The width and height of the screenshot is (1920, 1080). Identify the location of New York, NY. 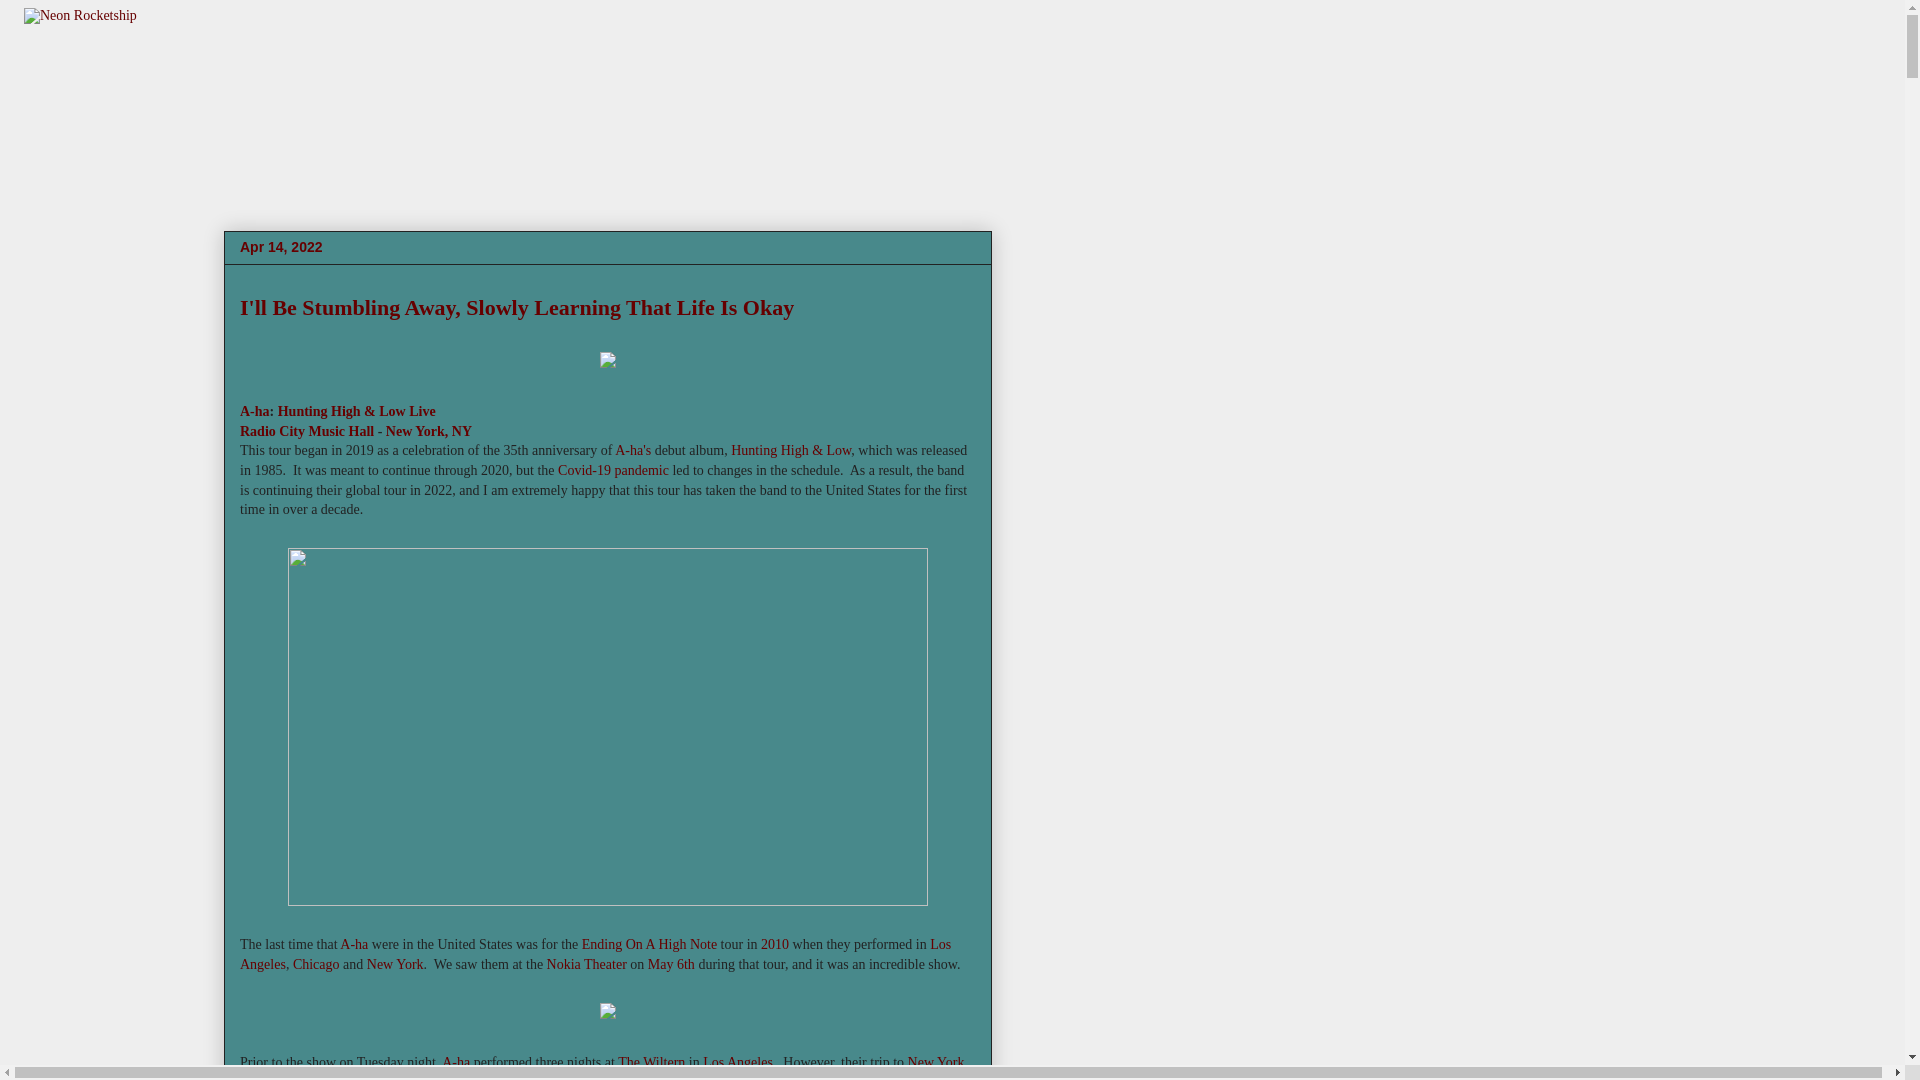
(428, 431).